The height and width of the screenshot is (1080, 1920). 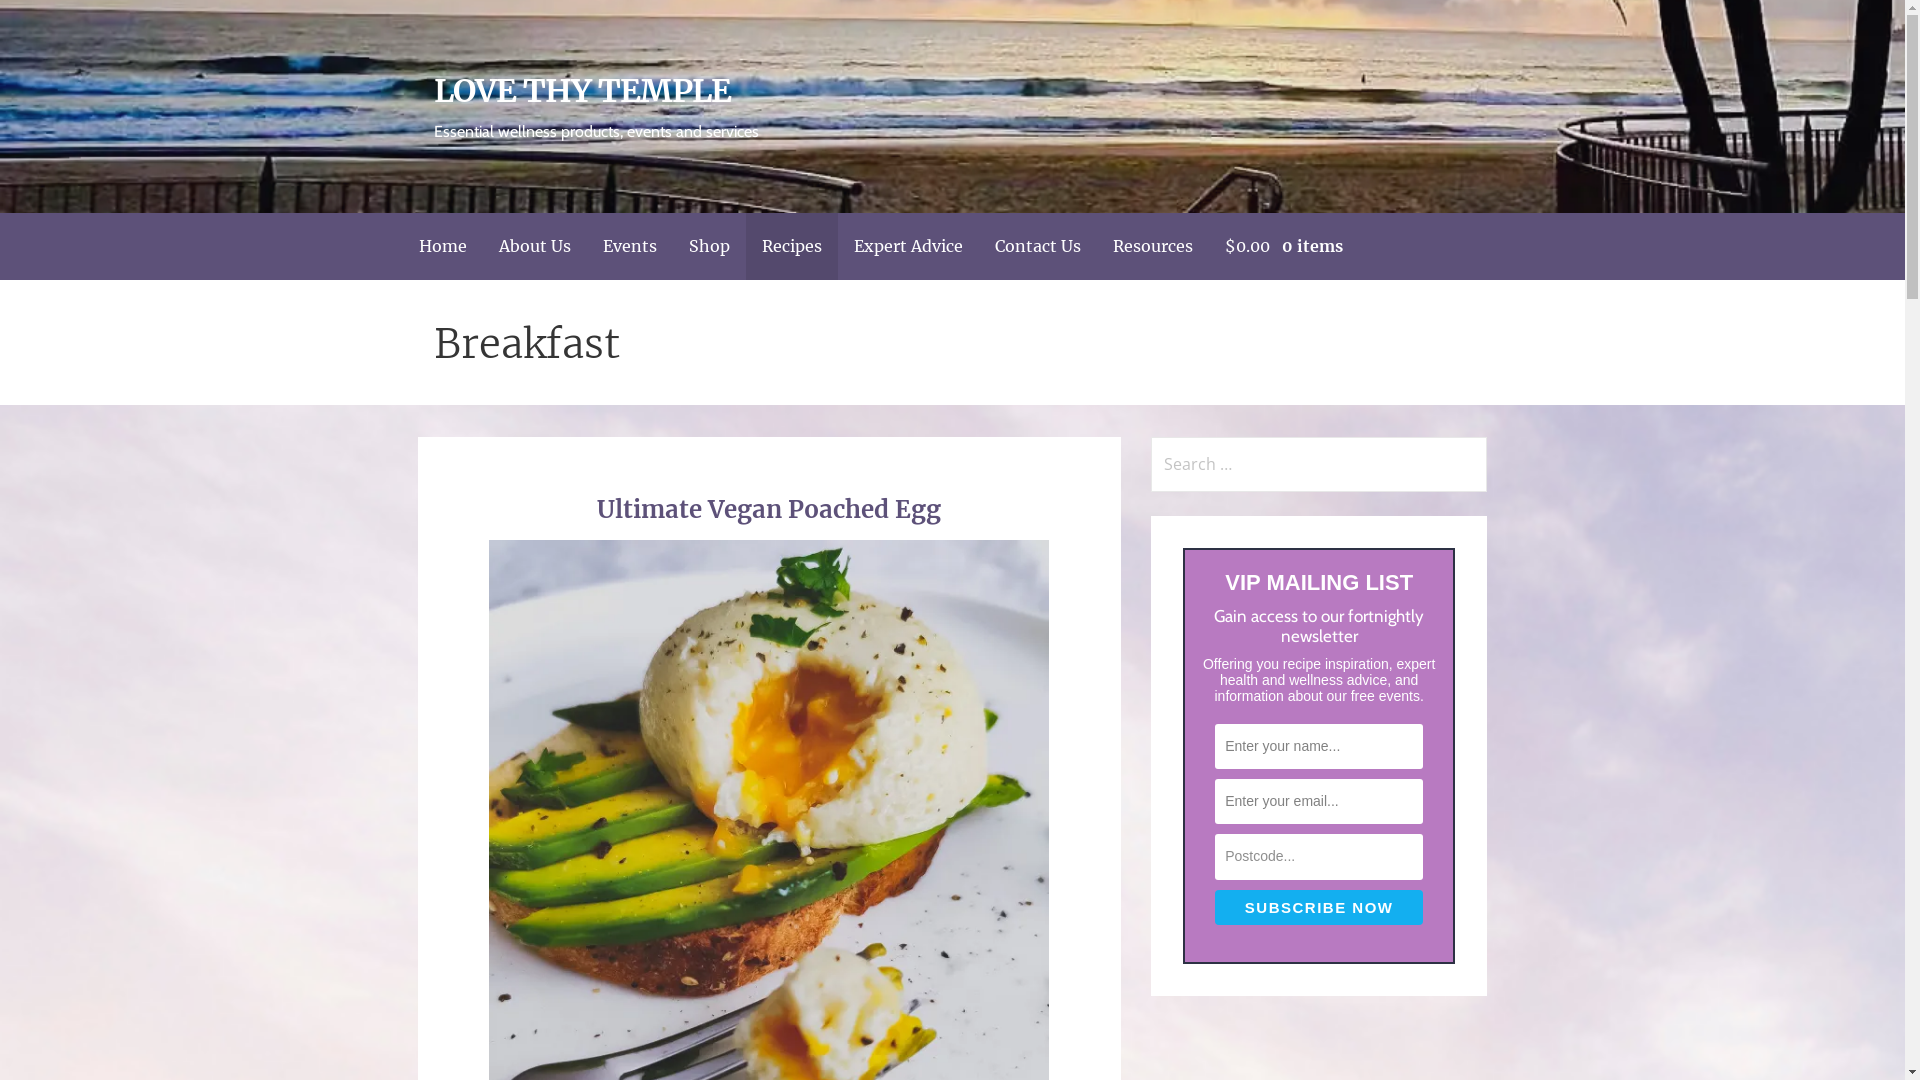 What do you see at coordinates (708, 246) in the screenshot?
I see `Shop` at bounding box center [708, 246].